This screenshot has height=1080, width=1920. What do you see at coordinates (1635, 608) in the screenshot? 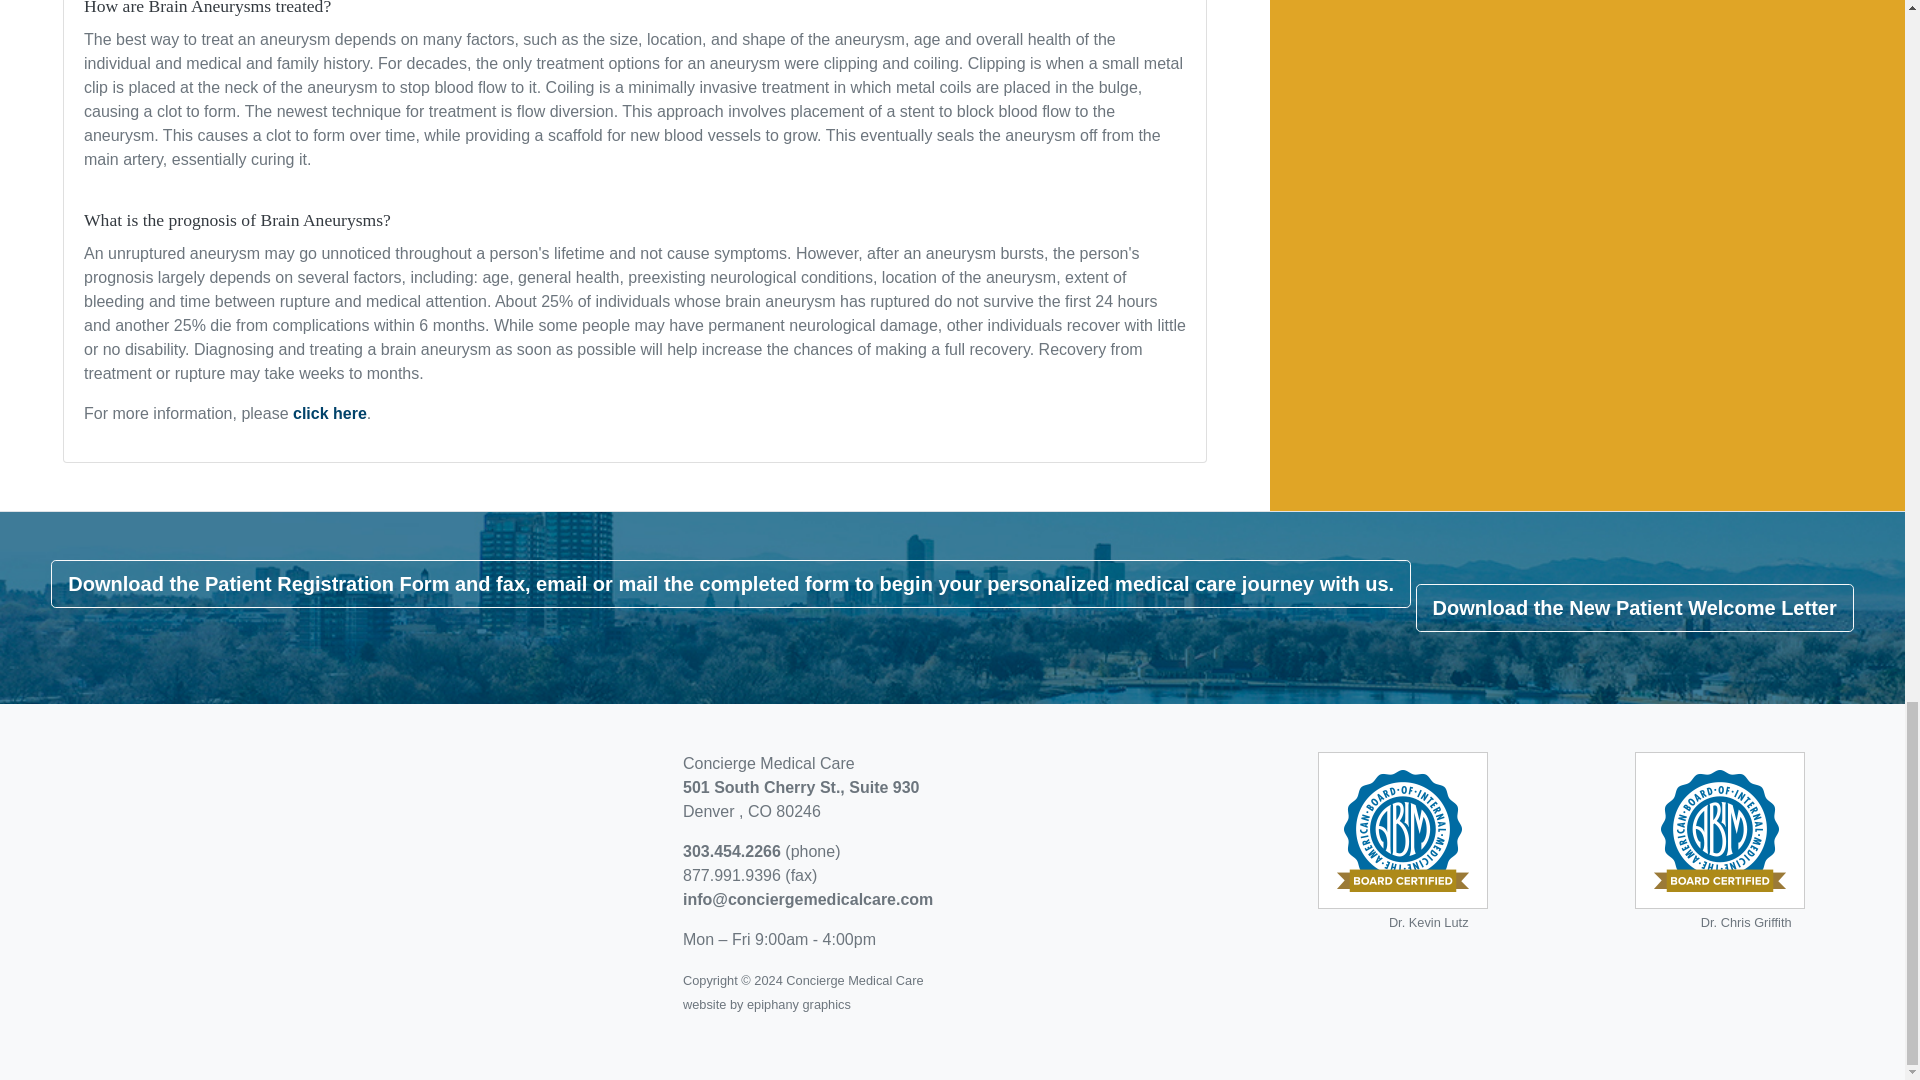
I see `Download the New Patient Welcome Letter` at bounding box center [1635, 608].